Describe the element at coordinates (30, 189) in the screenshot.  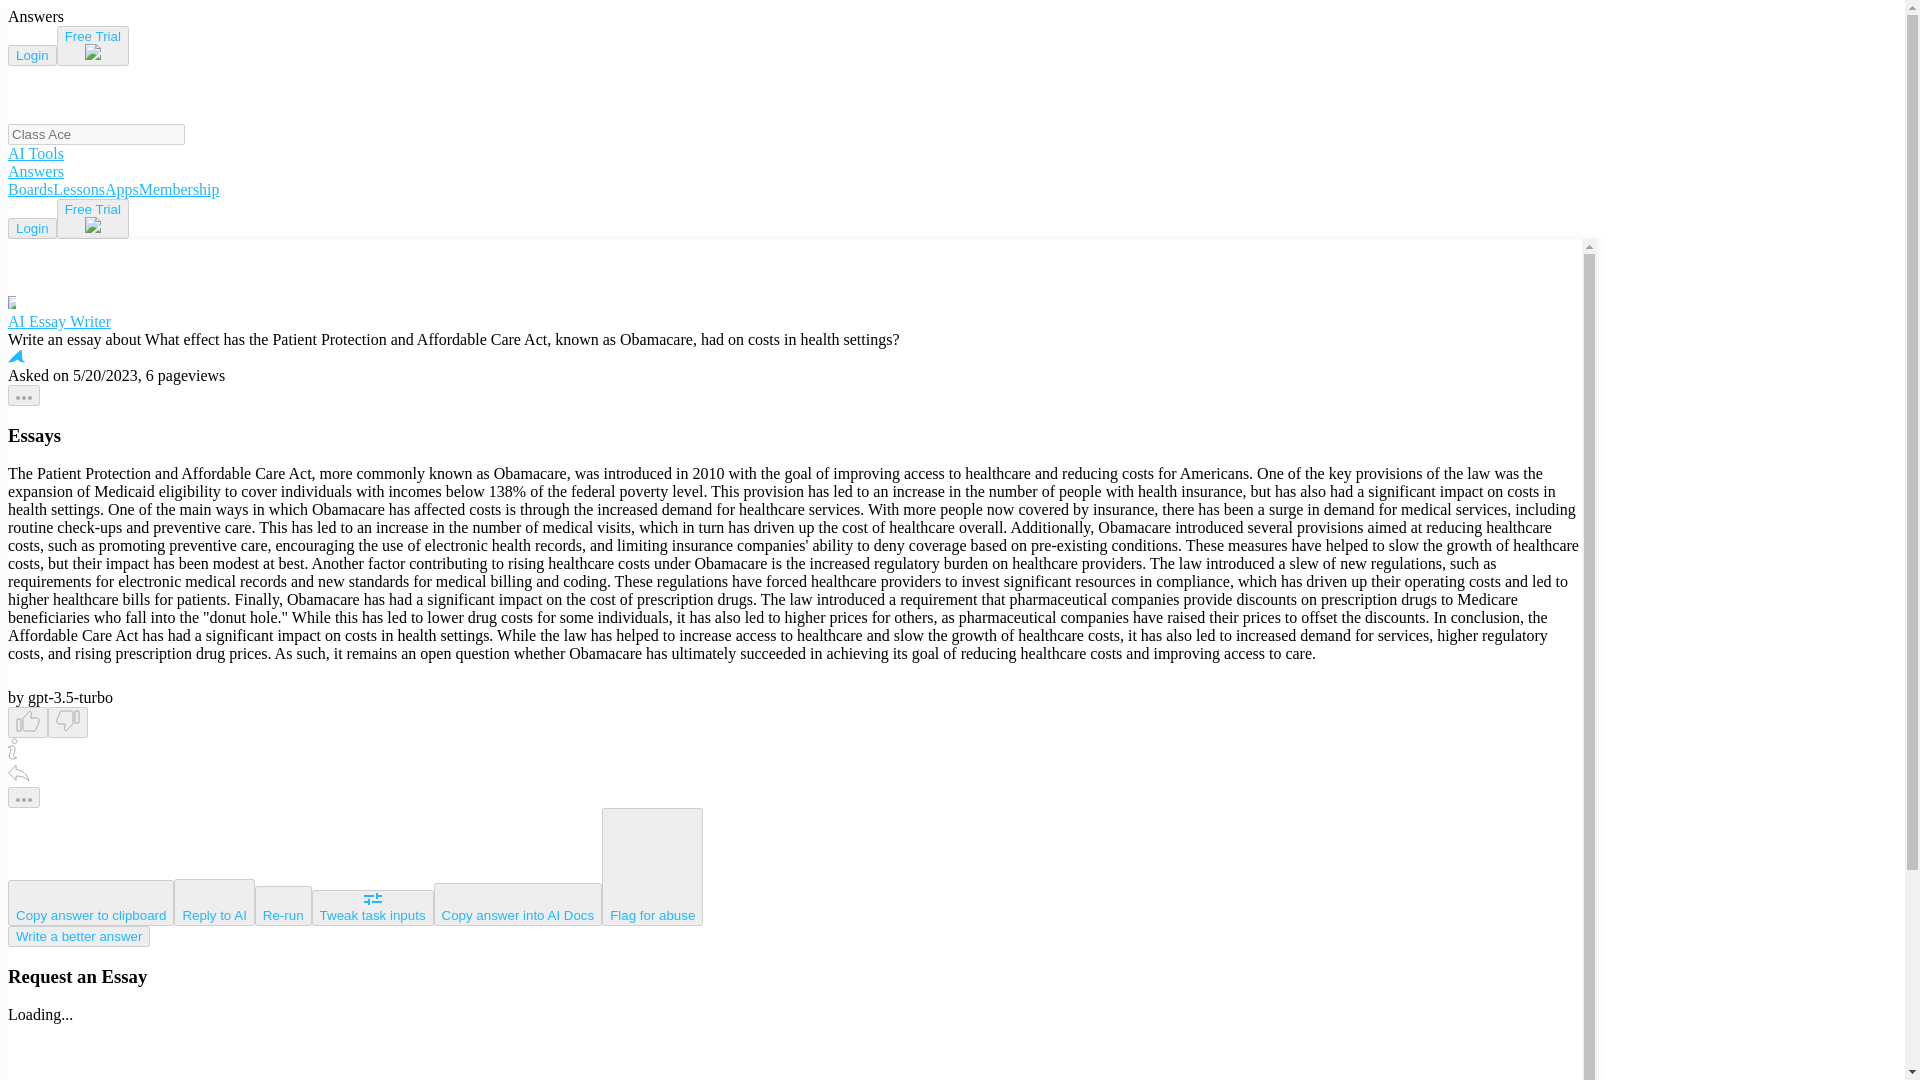
I see `Boards` at that location.